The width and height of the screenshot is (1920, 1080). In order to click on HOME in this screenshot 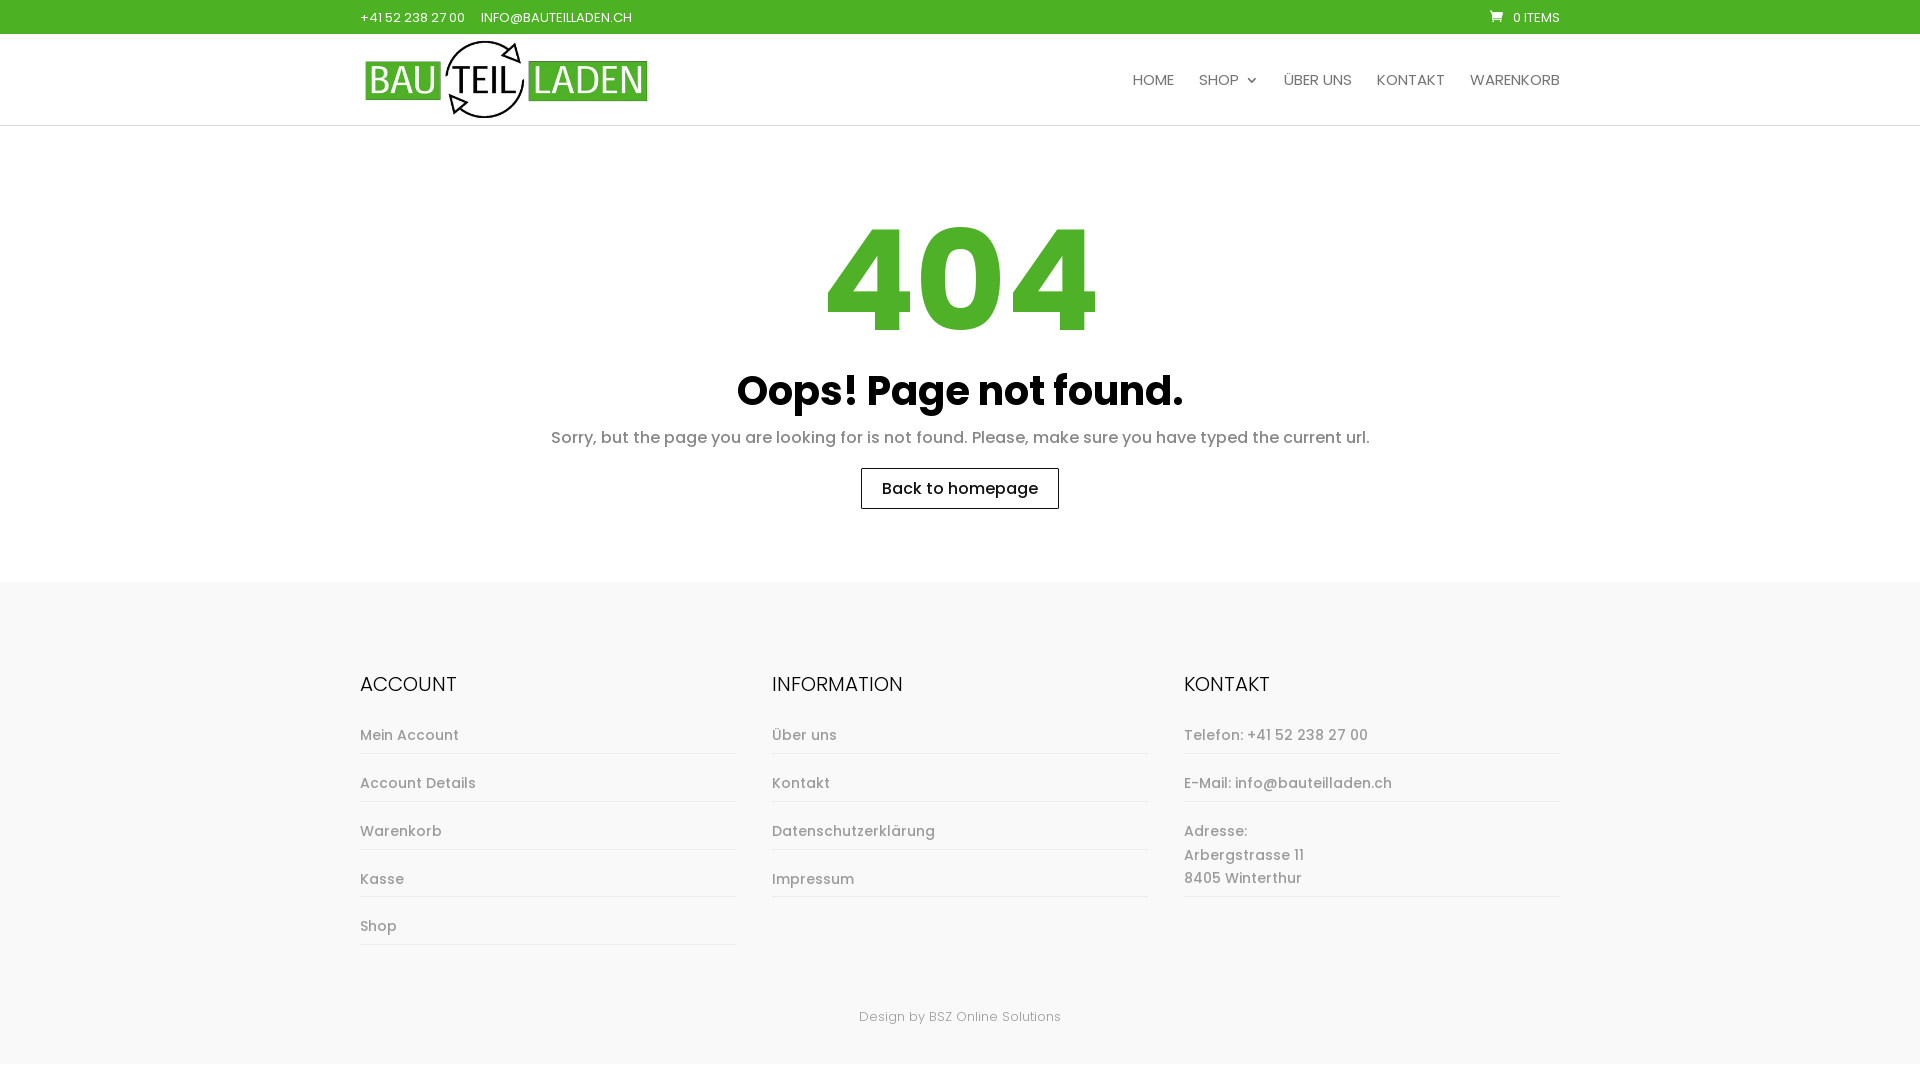, I will do `click(1154, 99)`.